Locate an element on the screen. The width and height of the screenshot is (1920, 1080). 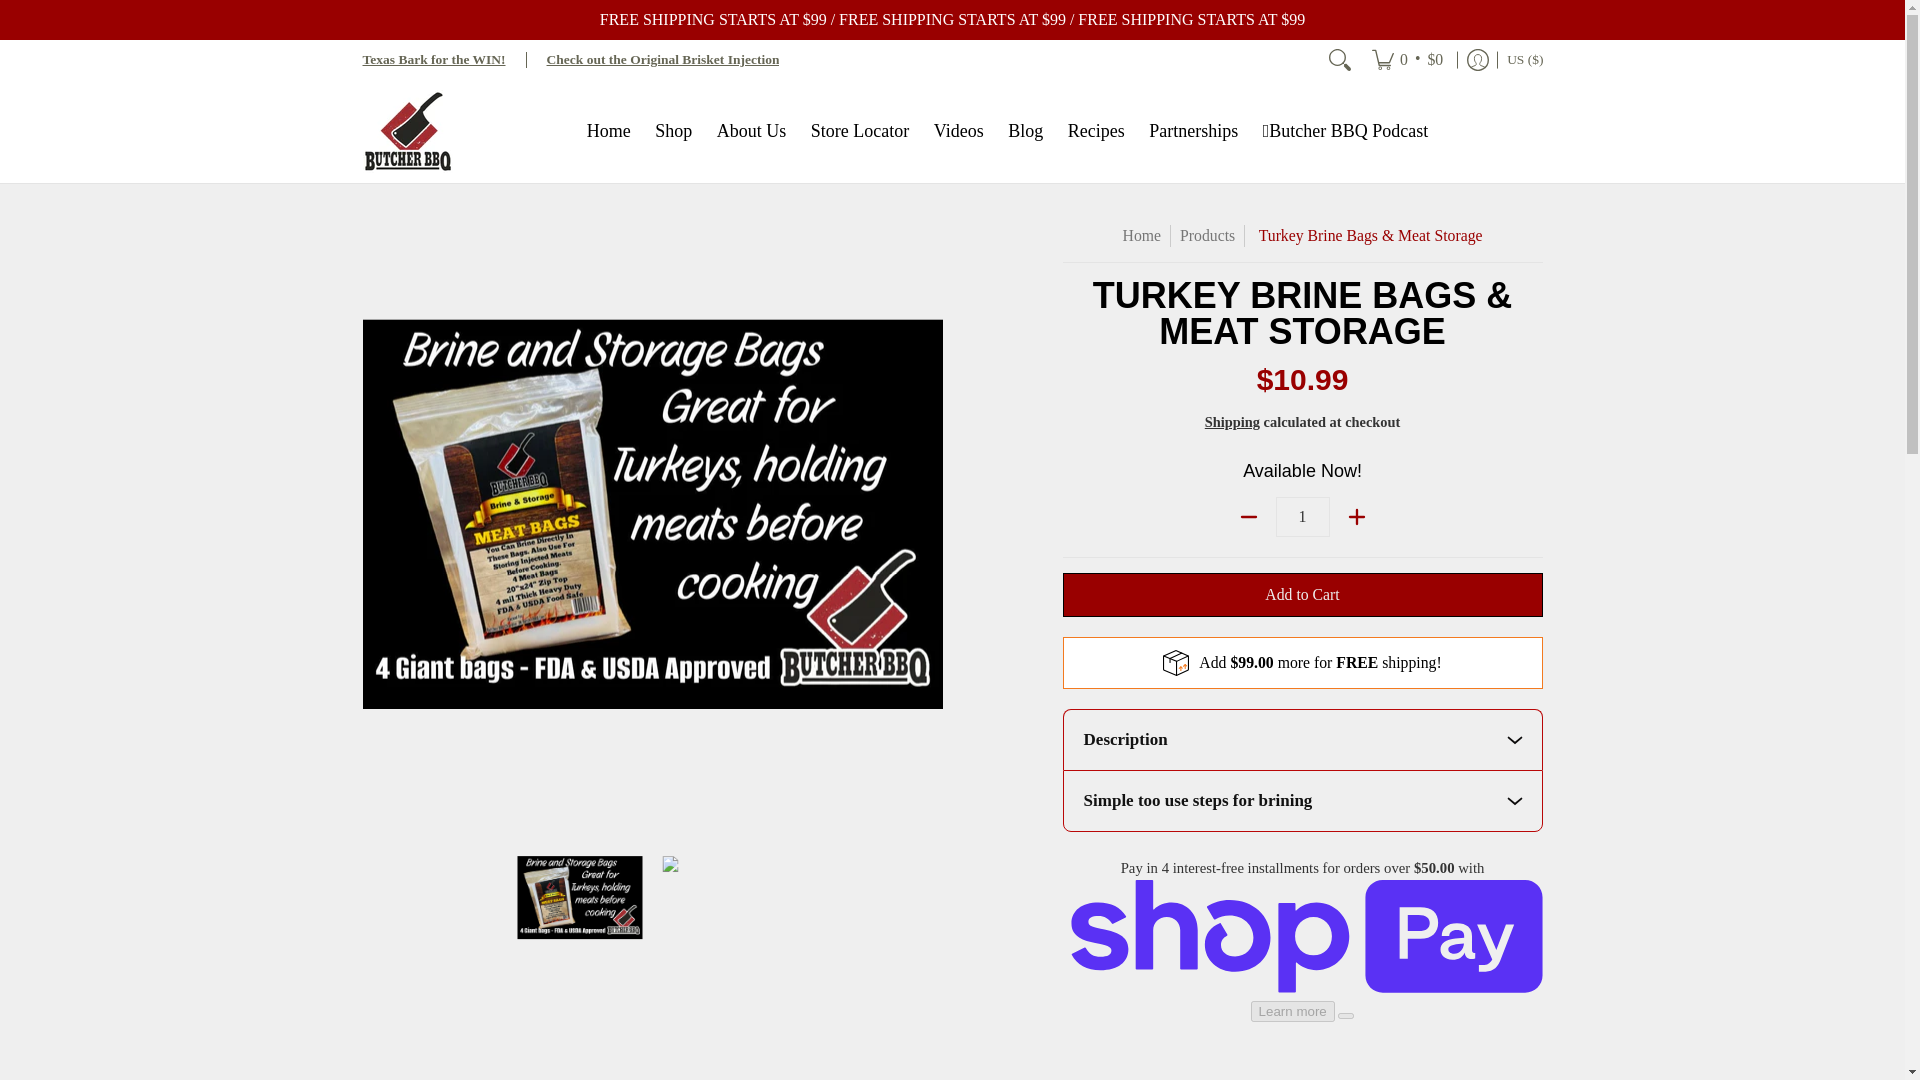
Search is located at coordinates (1340, 59).